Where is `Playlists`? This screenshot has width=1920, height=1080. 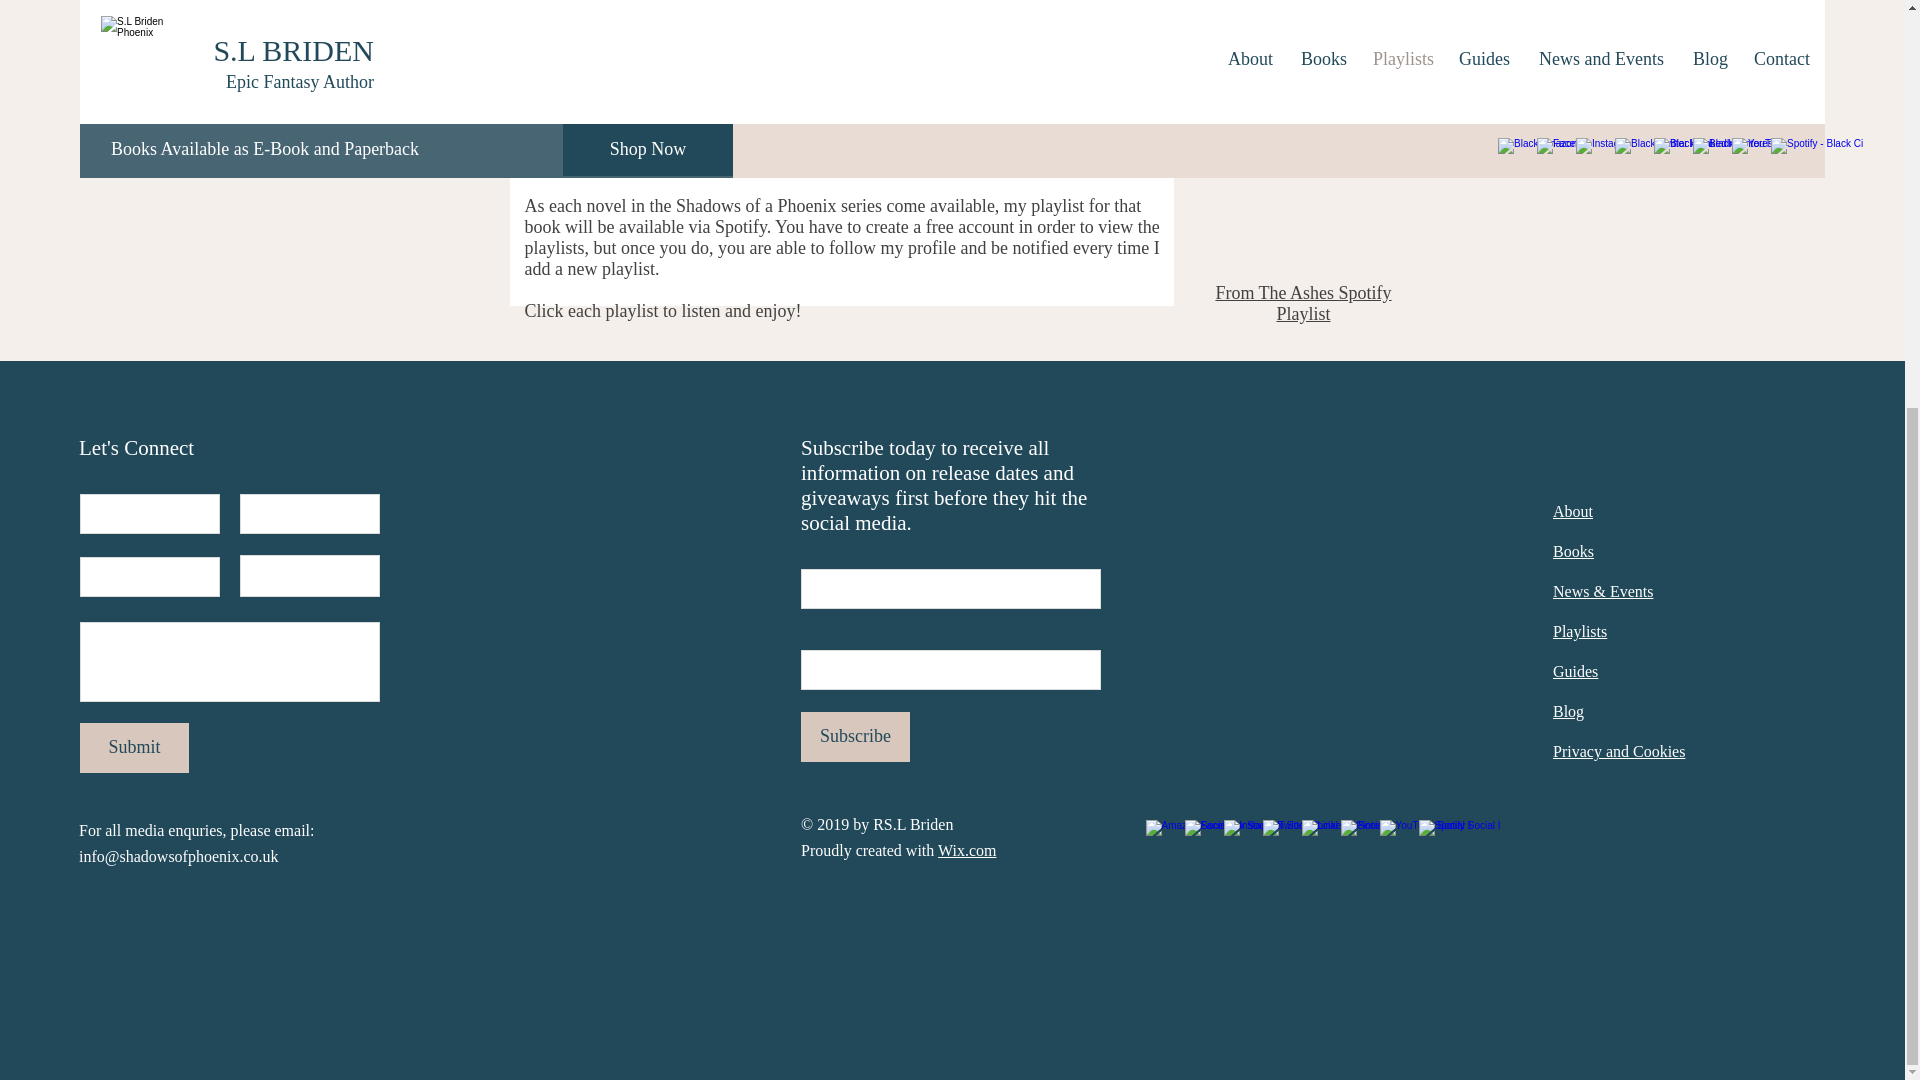 Playlists is located at coordinates (1580, 632).